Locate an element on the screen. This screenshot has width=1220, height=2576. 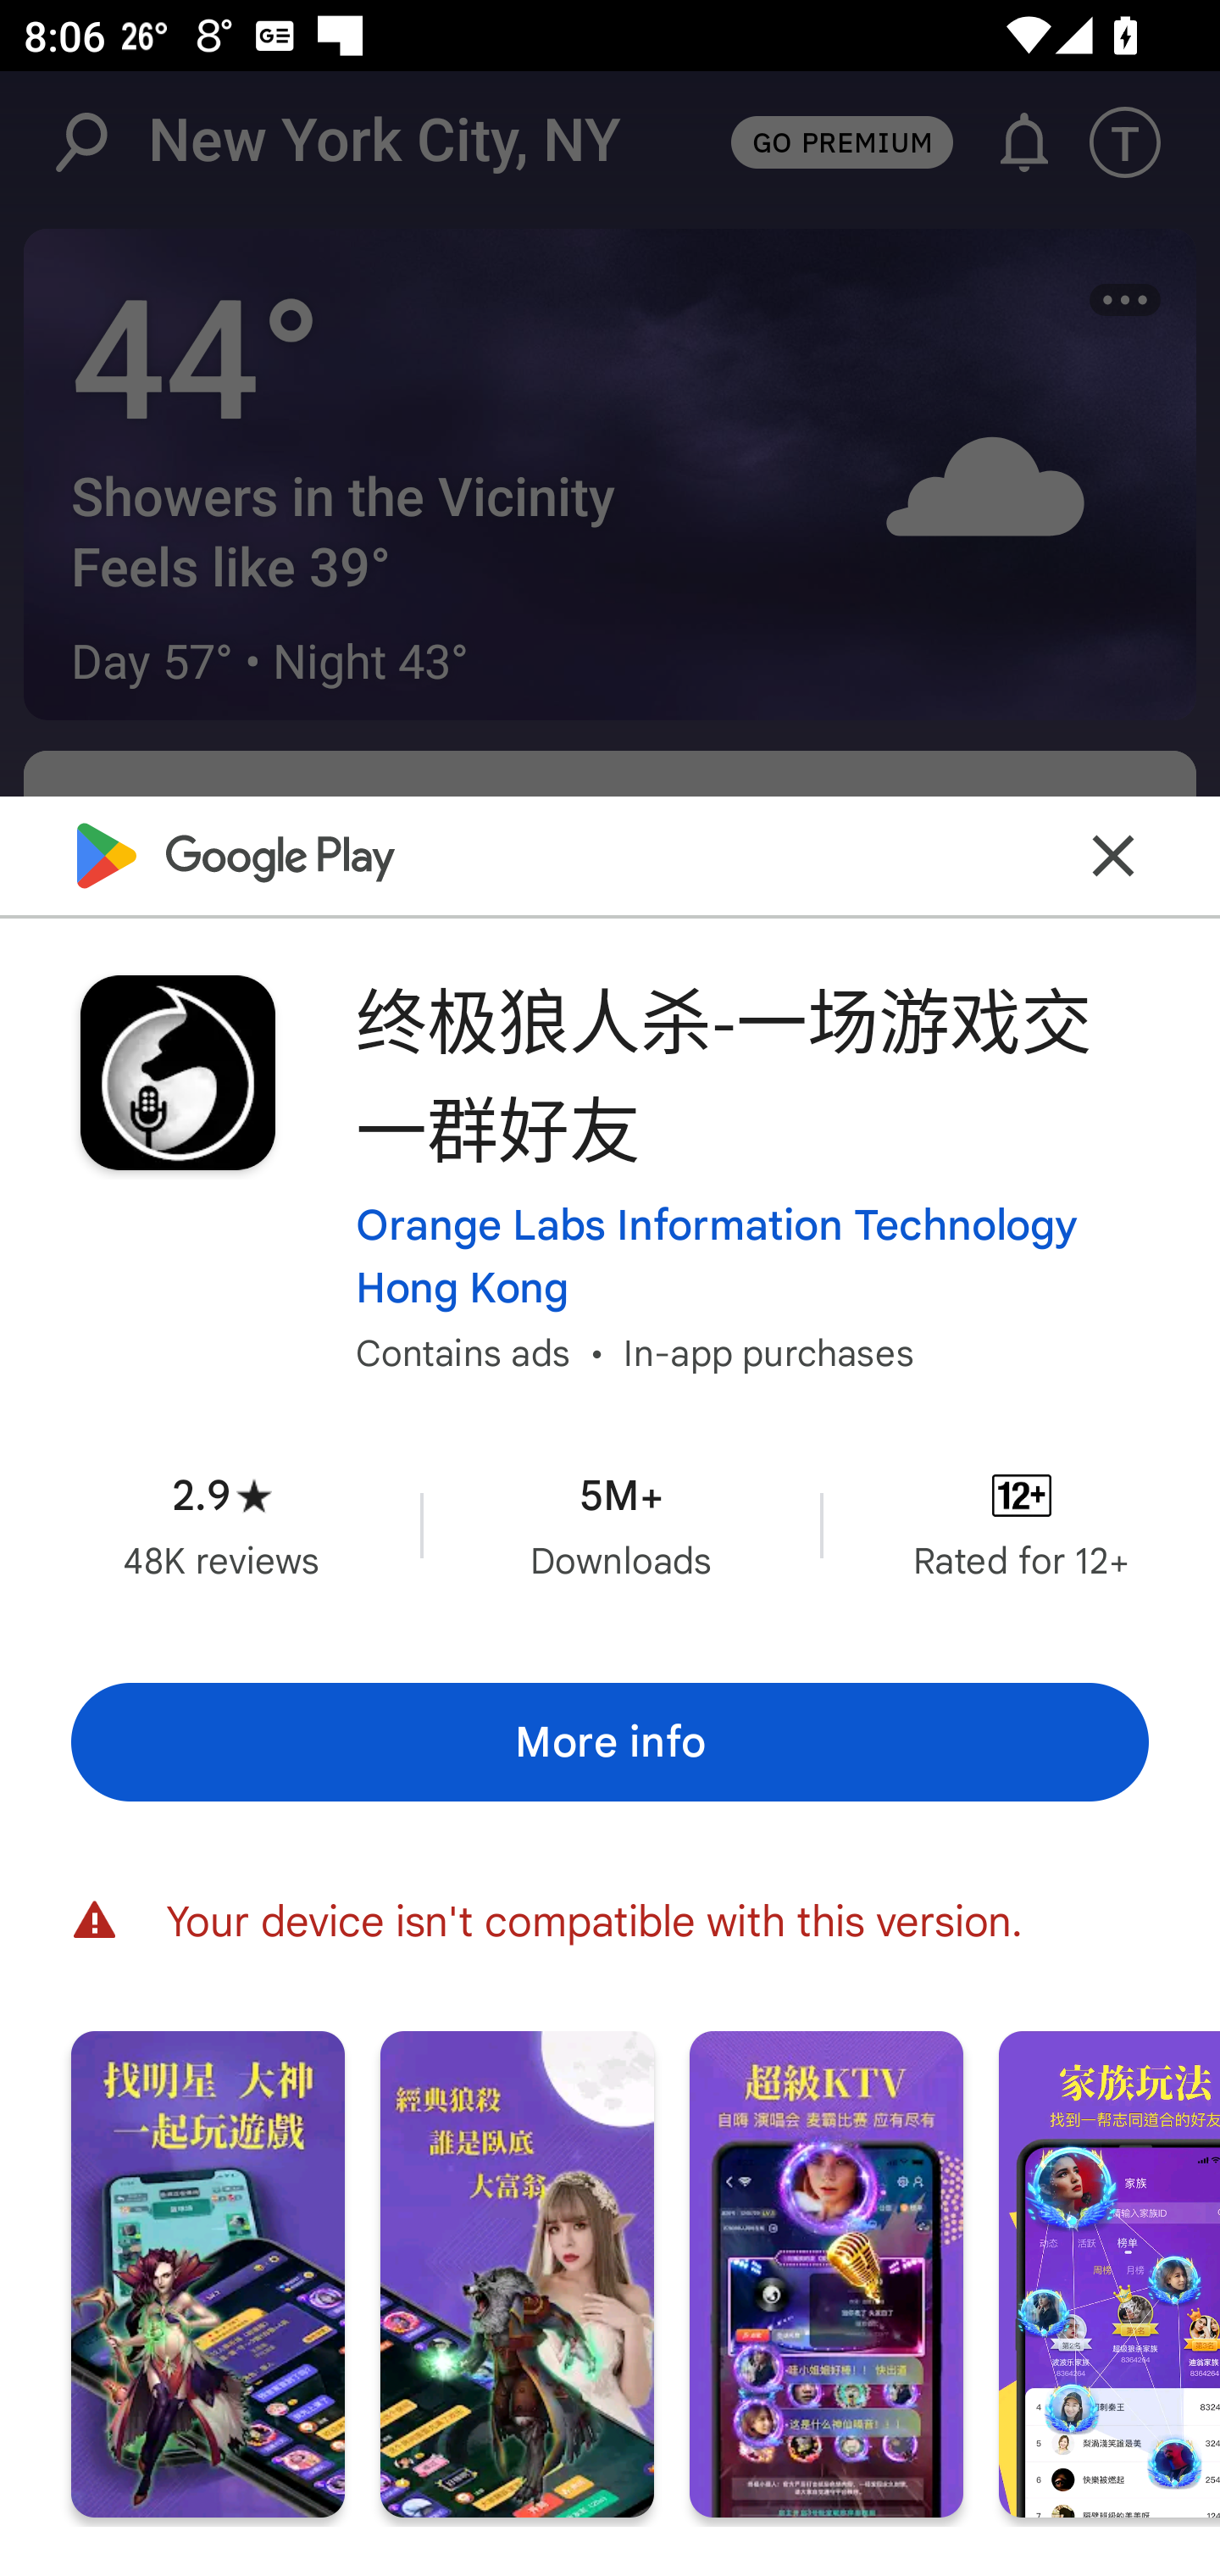
Image of app or game icon for 终极狼人杀-一场游戏交一群好友 is located at coordinates (177, 1073).